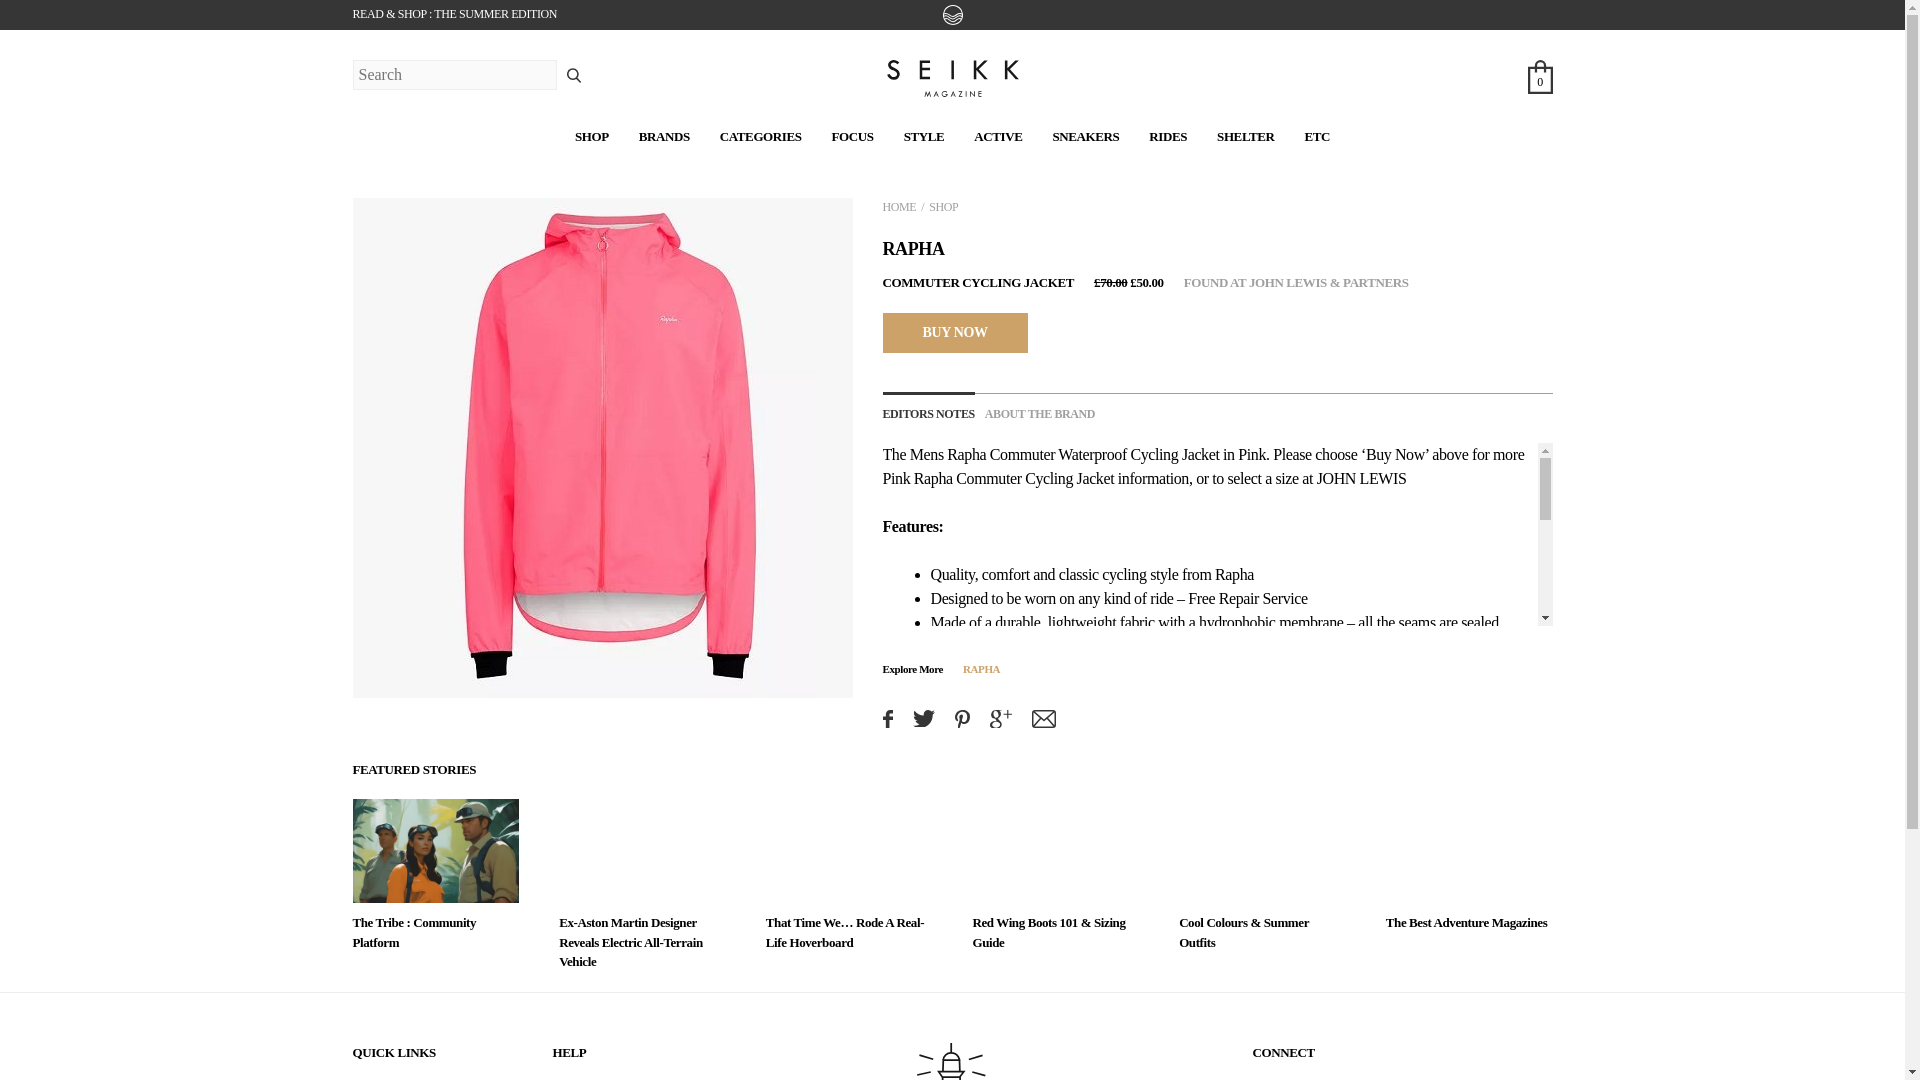 Image resolution: width=1920 pixels, height=1080 pixels. I want to click on BRANDS, so click(664, 136).